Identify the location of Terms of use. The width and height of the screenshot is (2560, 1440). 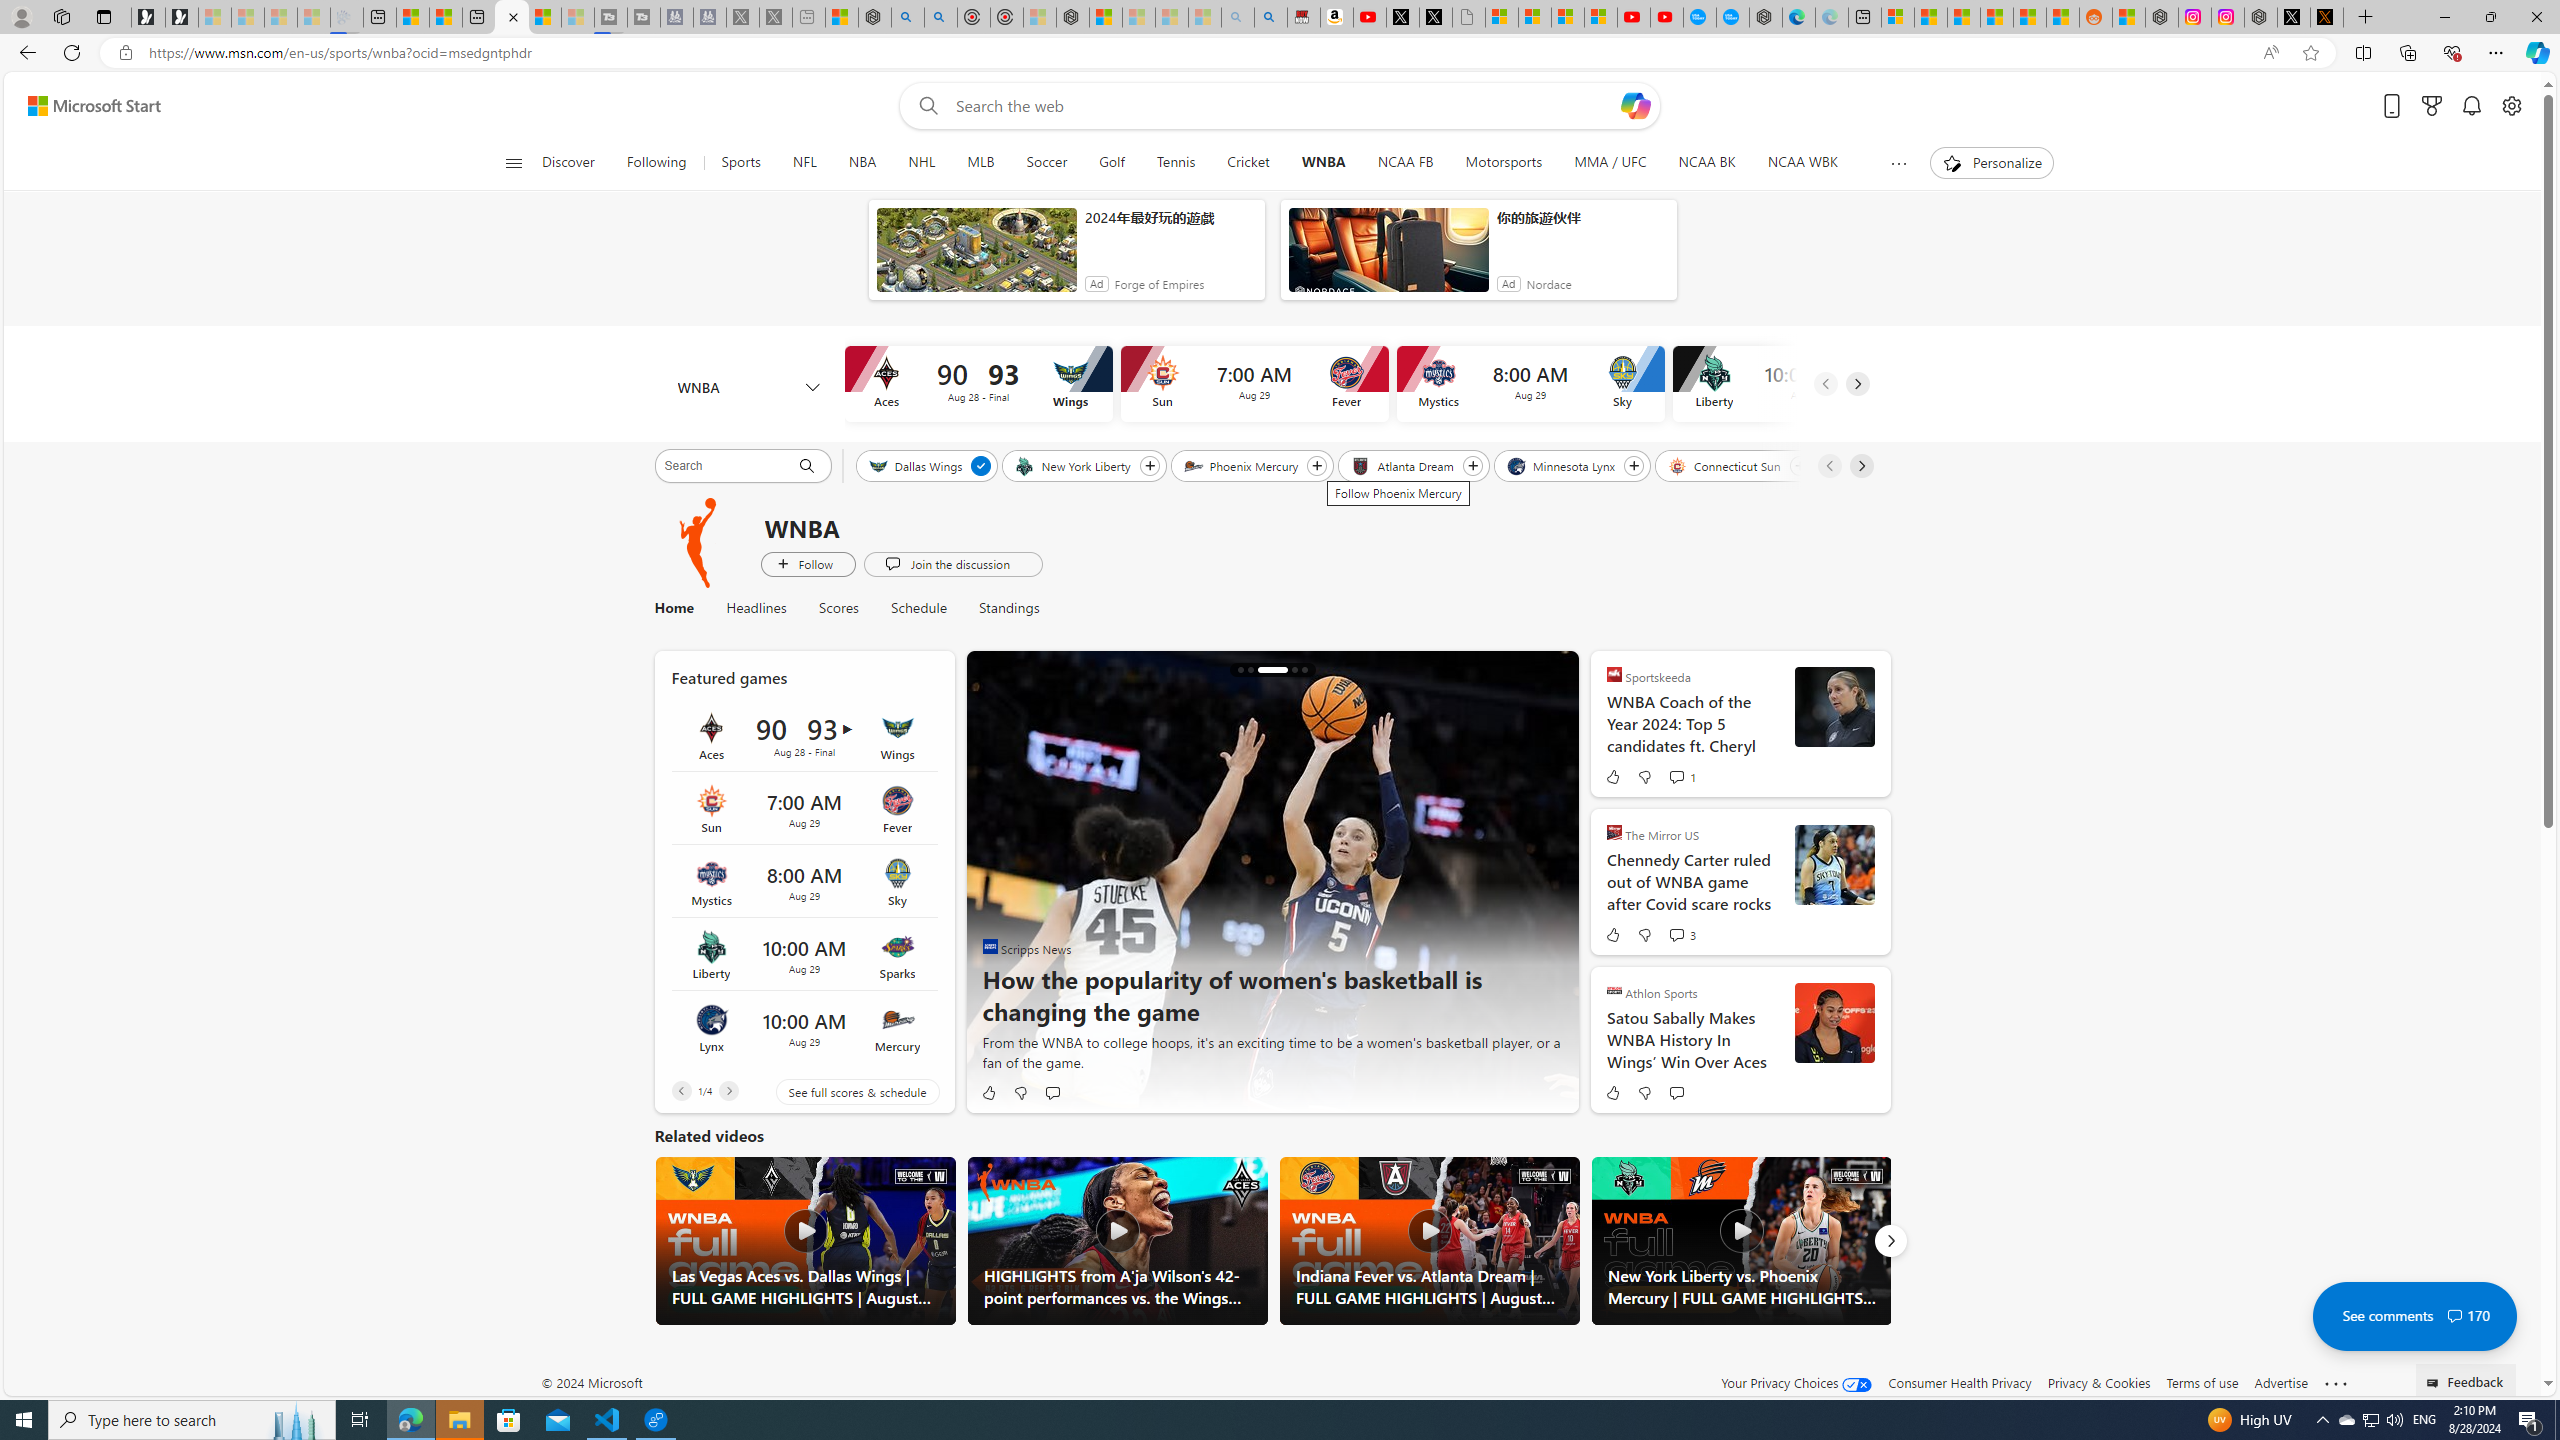
(2202, 1382).